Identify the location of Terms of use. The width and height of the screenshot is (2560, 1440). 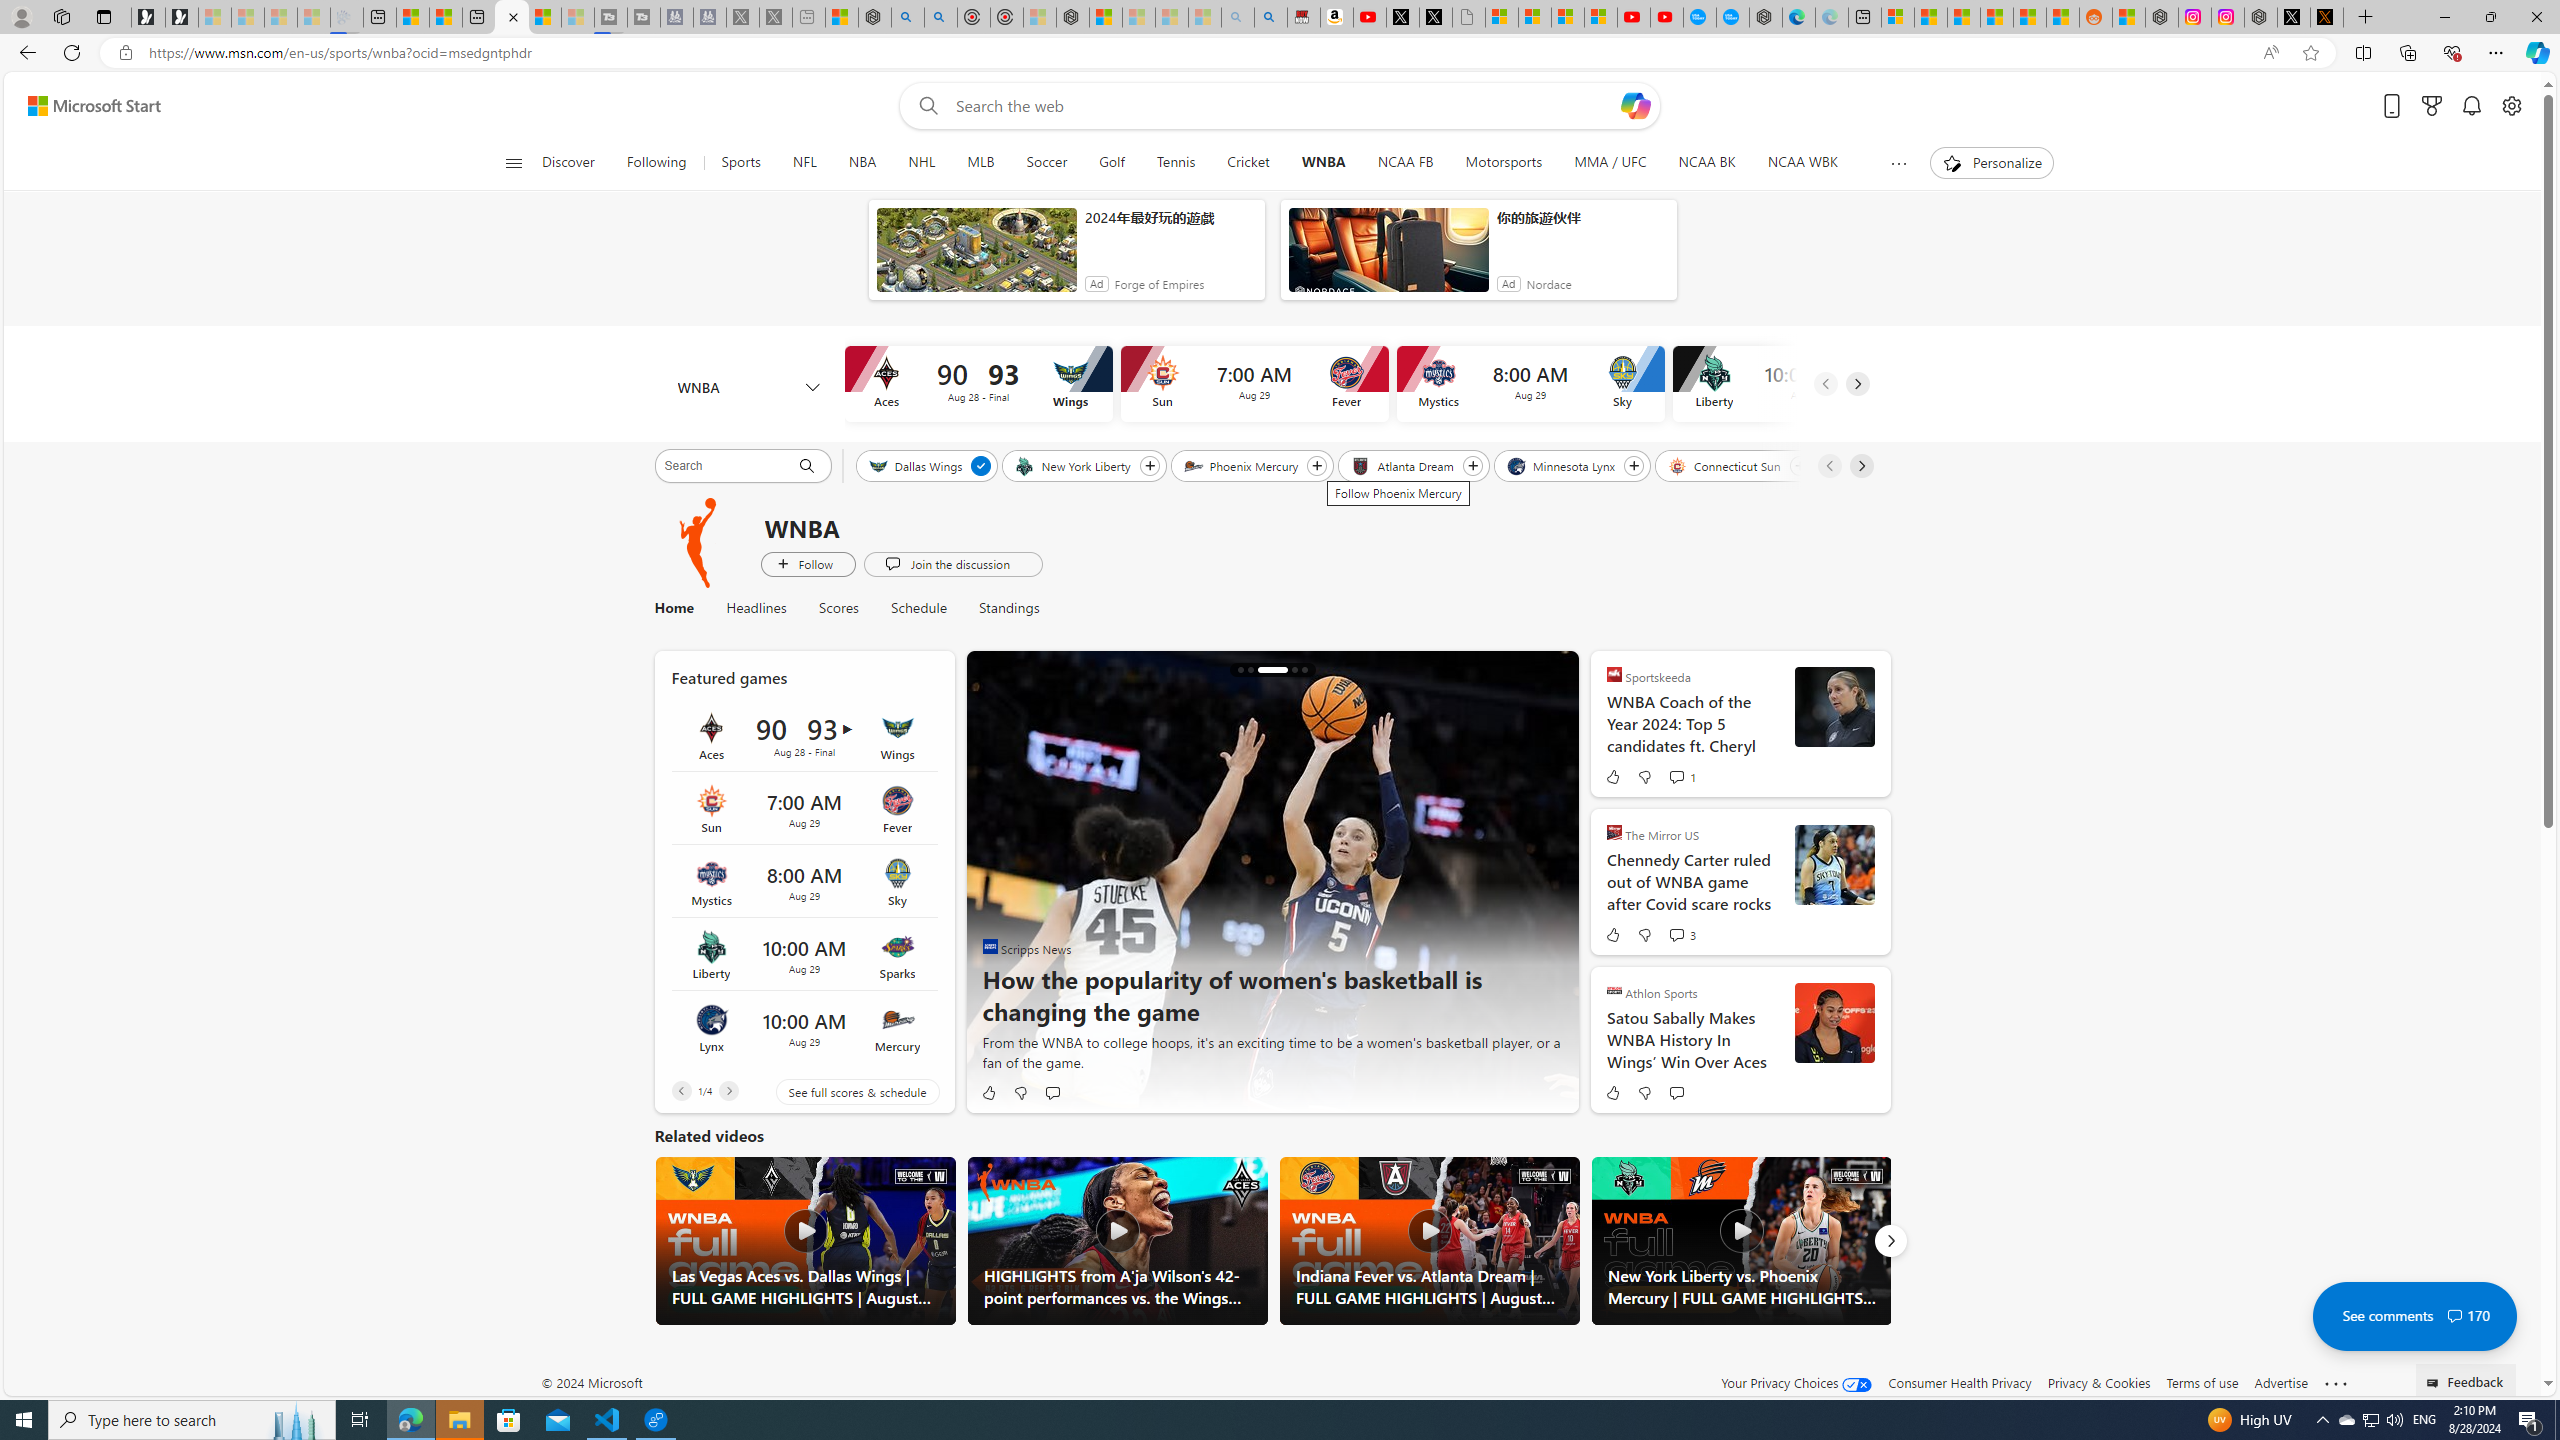
(2202, 1382).